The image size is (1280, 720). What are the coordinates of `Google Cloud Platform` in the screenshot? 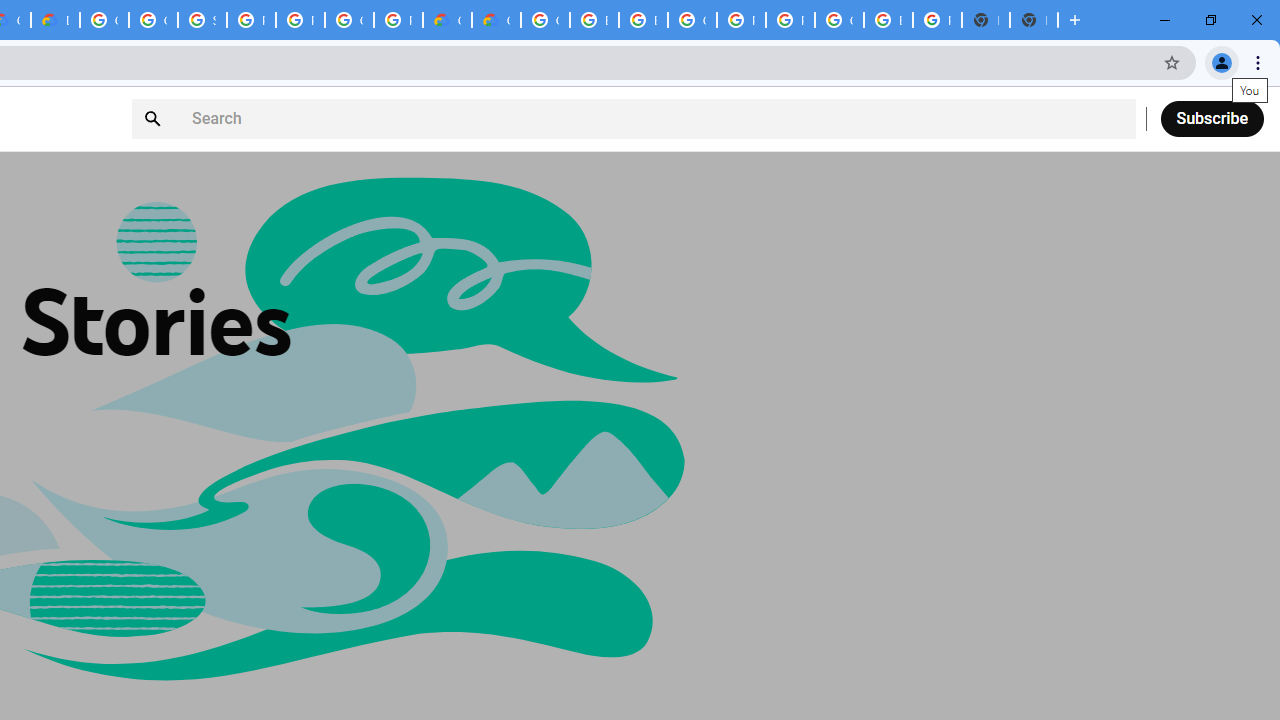 It's located at (692, 20).